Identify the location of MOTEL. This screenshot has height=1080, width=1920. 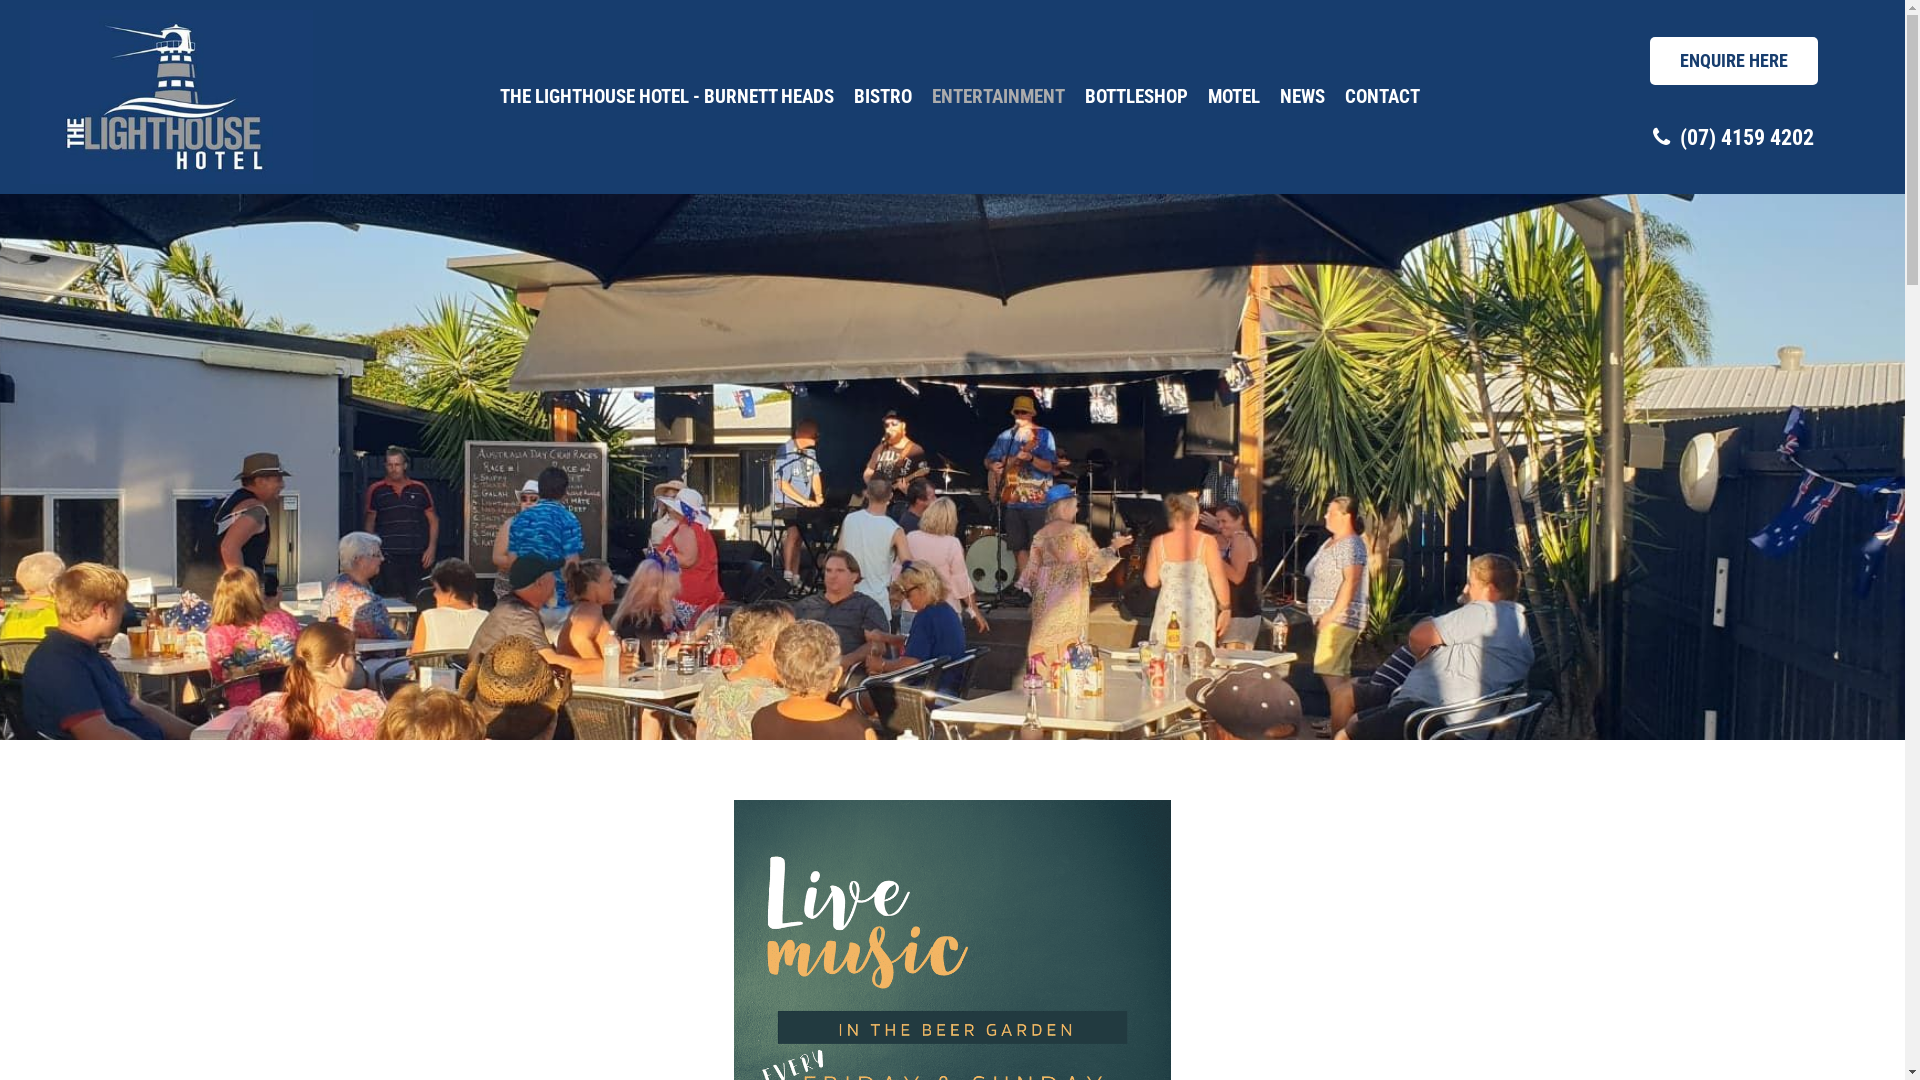
(1234, 97).